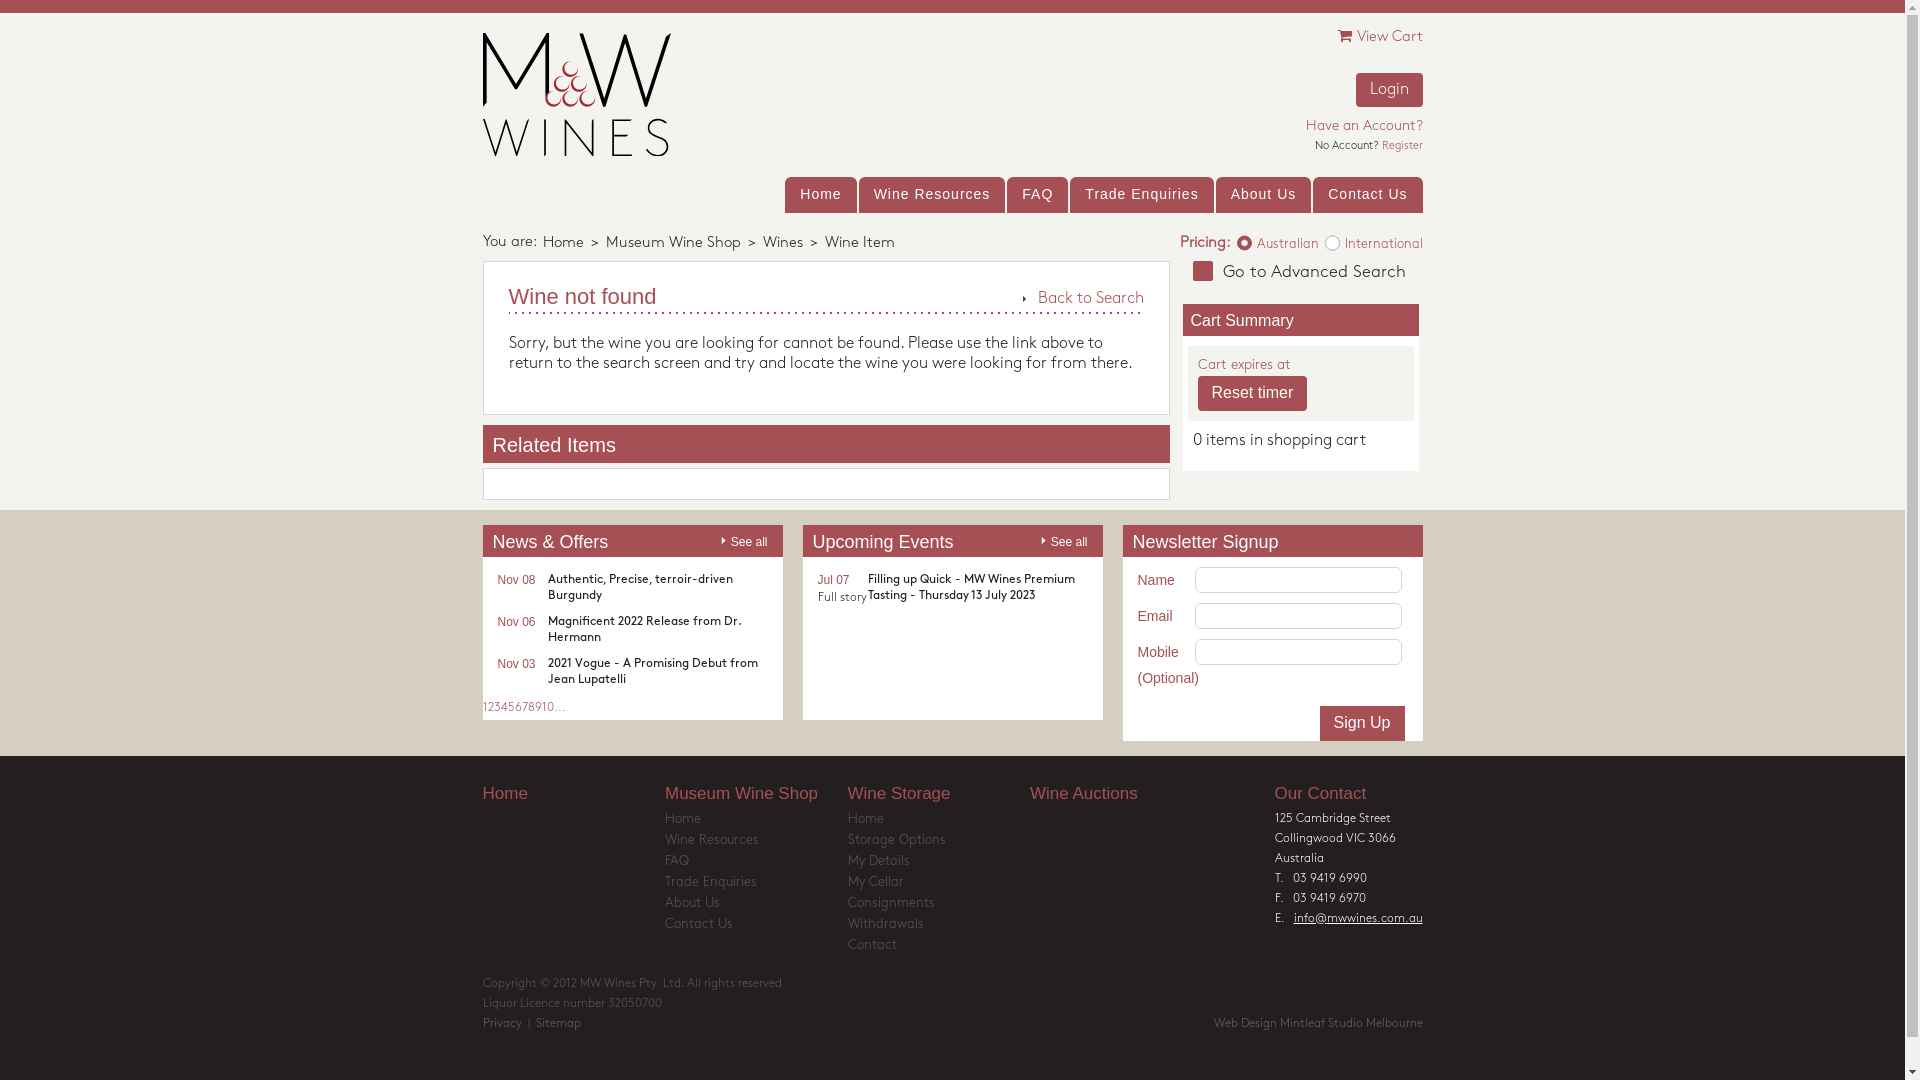 The height and width of the screenshot is (1080, 1920). Describe the element at coordinates (1402, 146) in the screenshot. I see `Register` at that location.